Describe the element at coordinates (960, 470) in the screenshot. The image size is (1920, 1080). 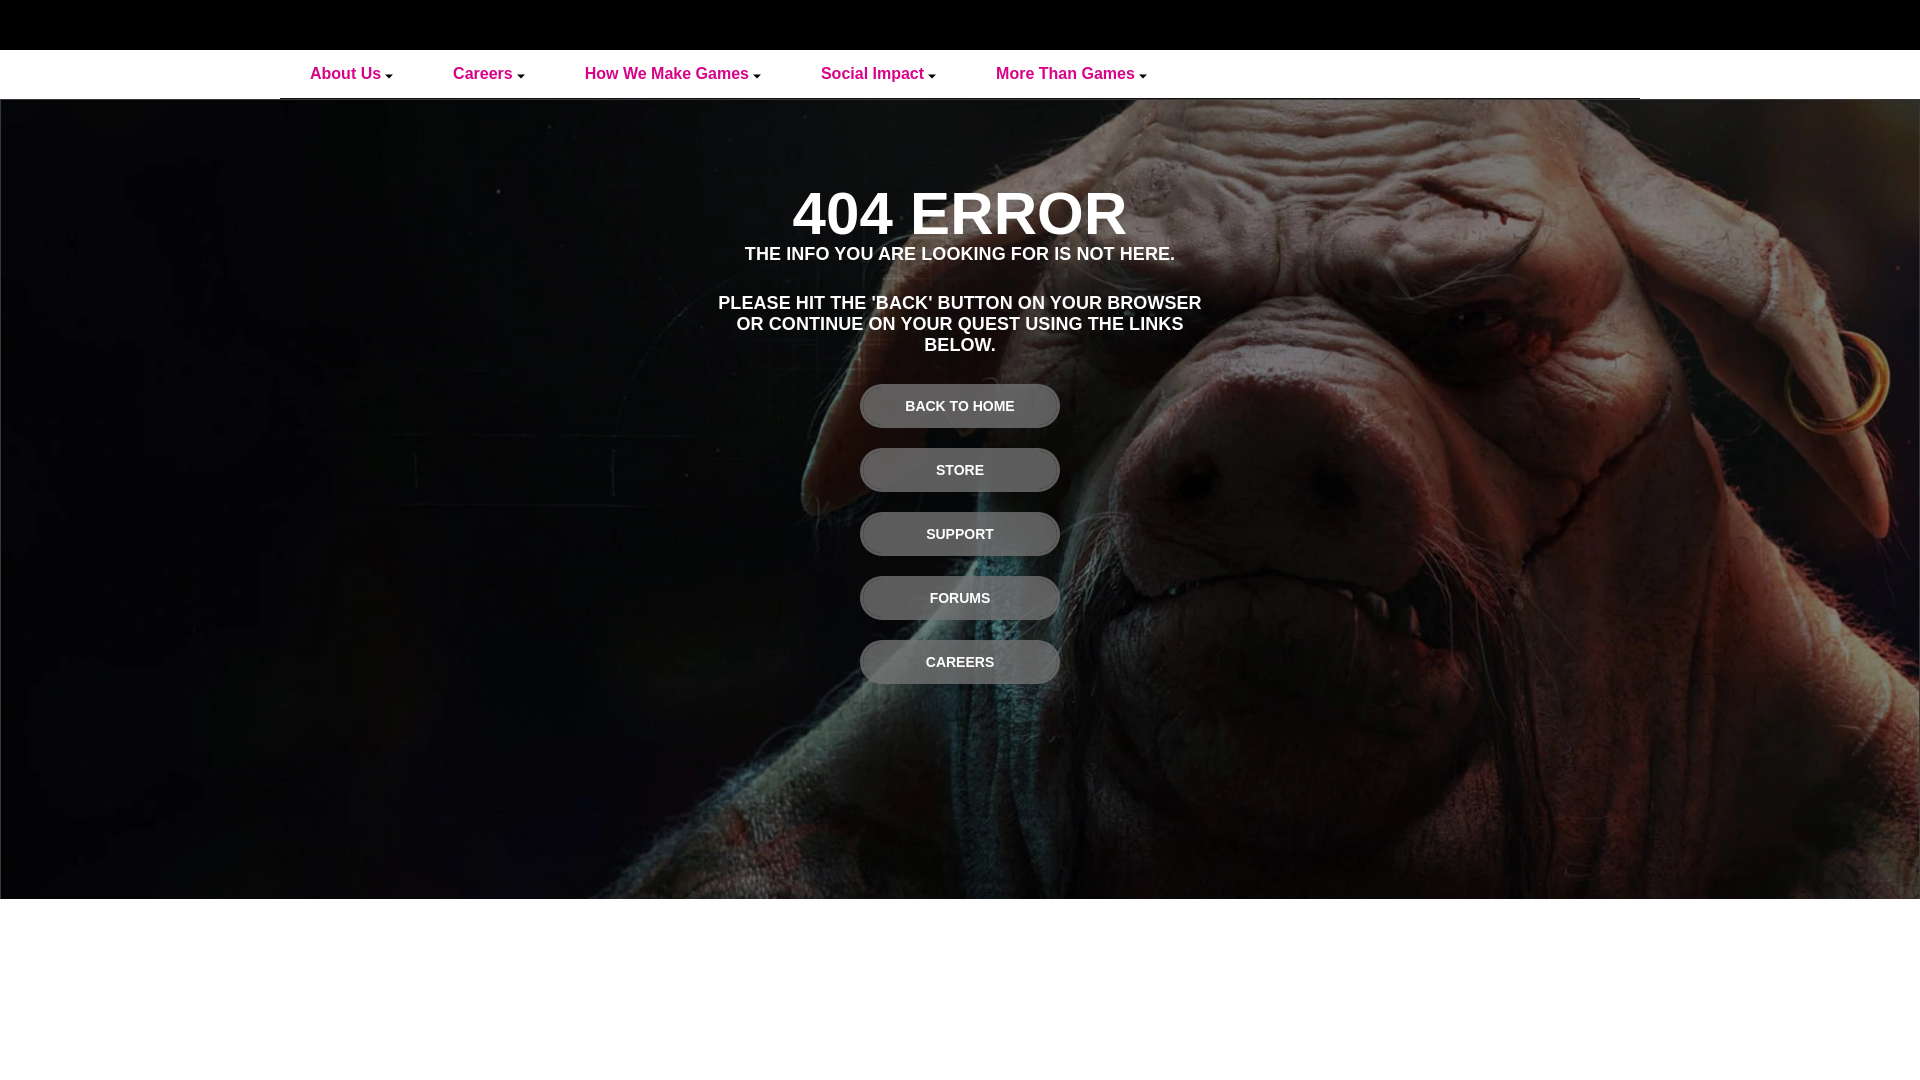
I see `STORE` at that location.